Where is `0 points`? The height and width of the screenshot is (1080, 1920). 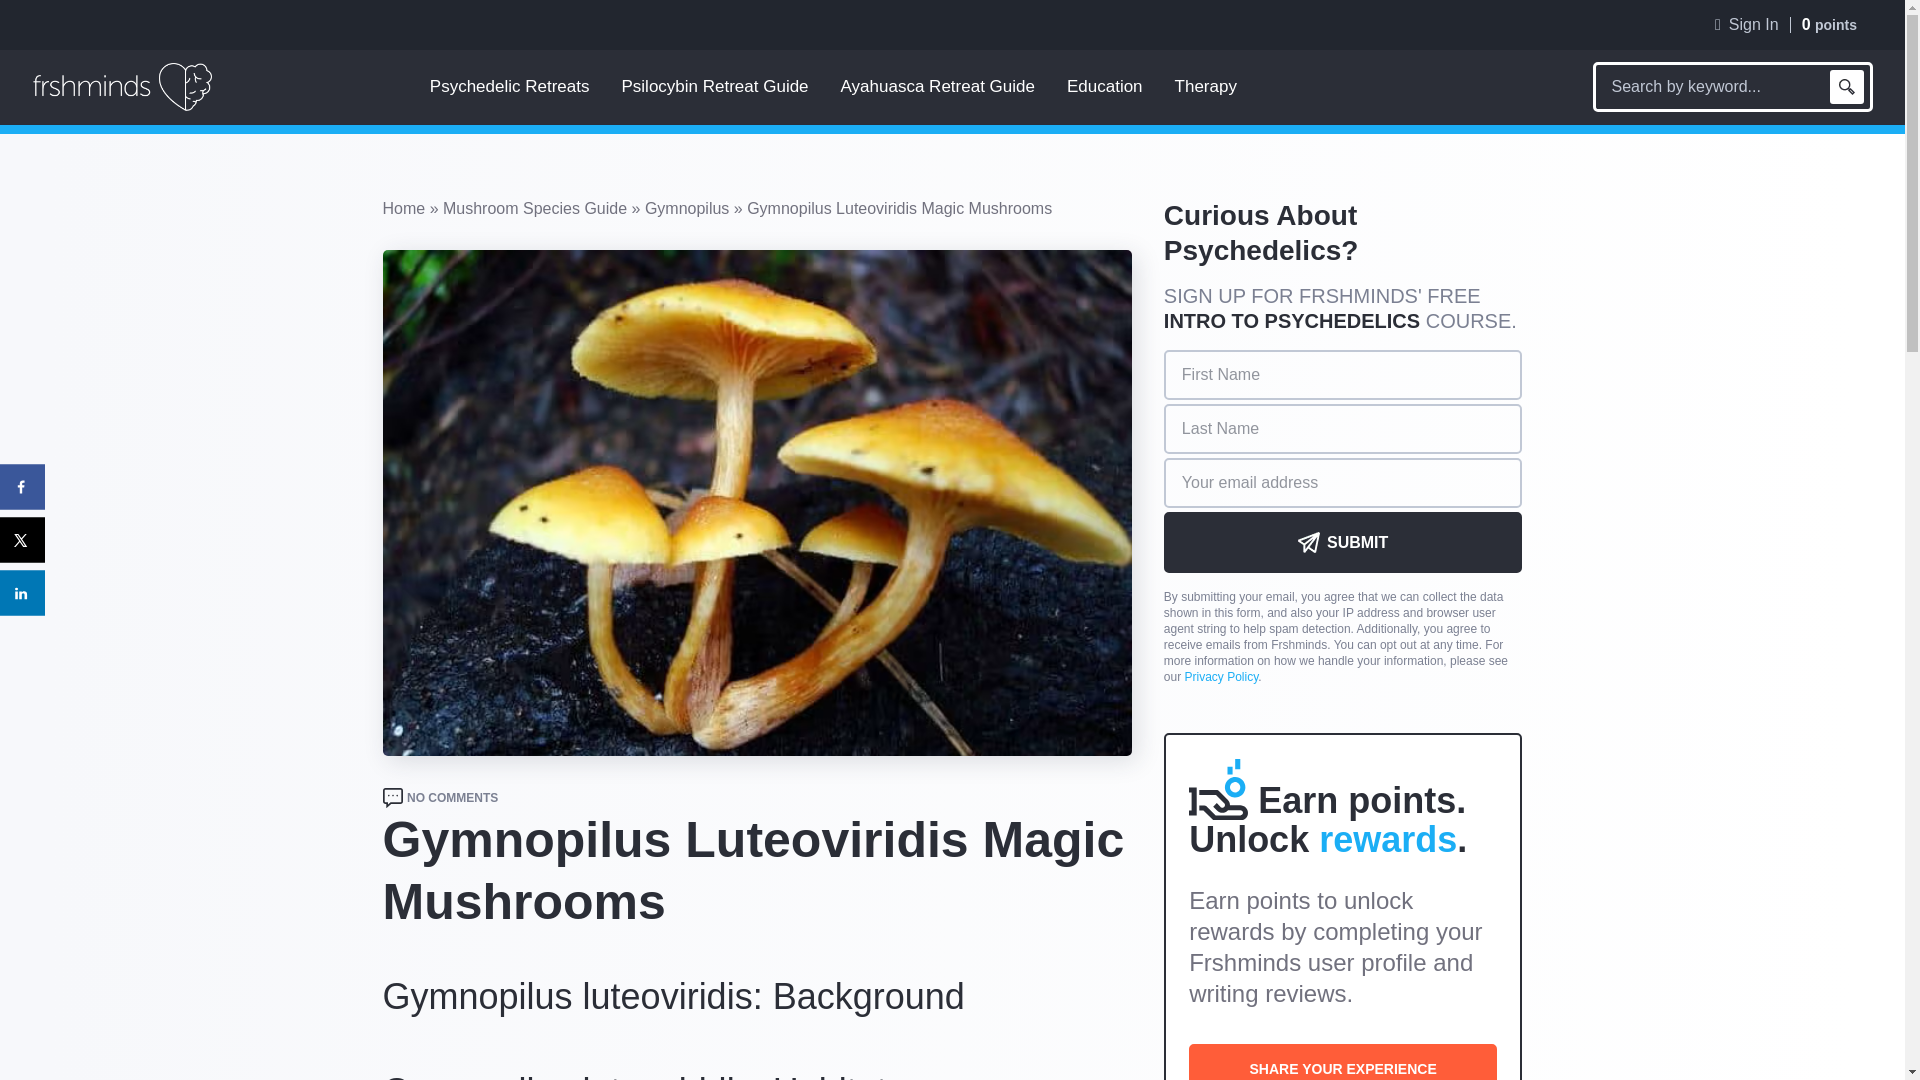
0 points is located at coordinates (1829, 24).